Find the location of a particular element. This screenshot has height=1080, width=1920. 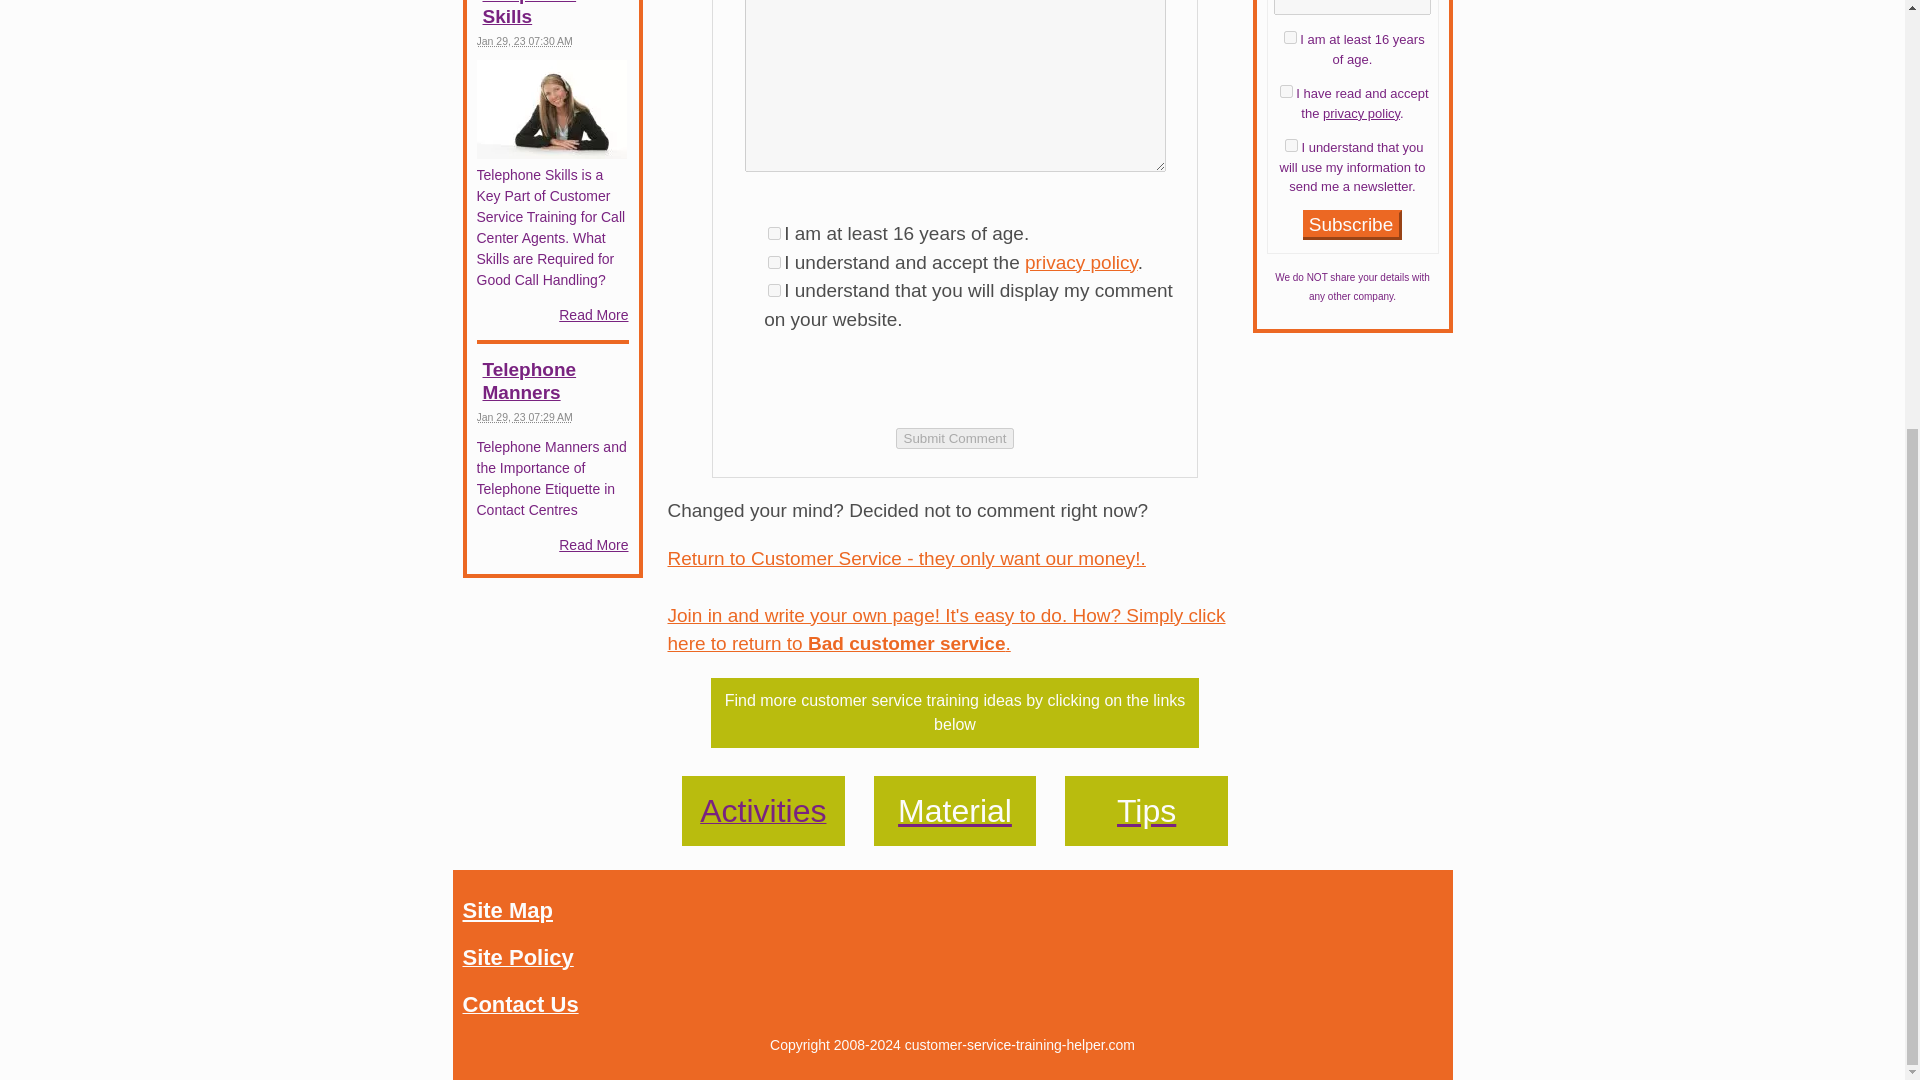

1 is located at coordinates (774, 260).